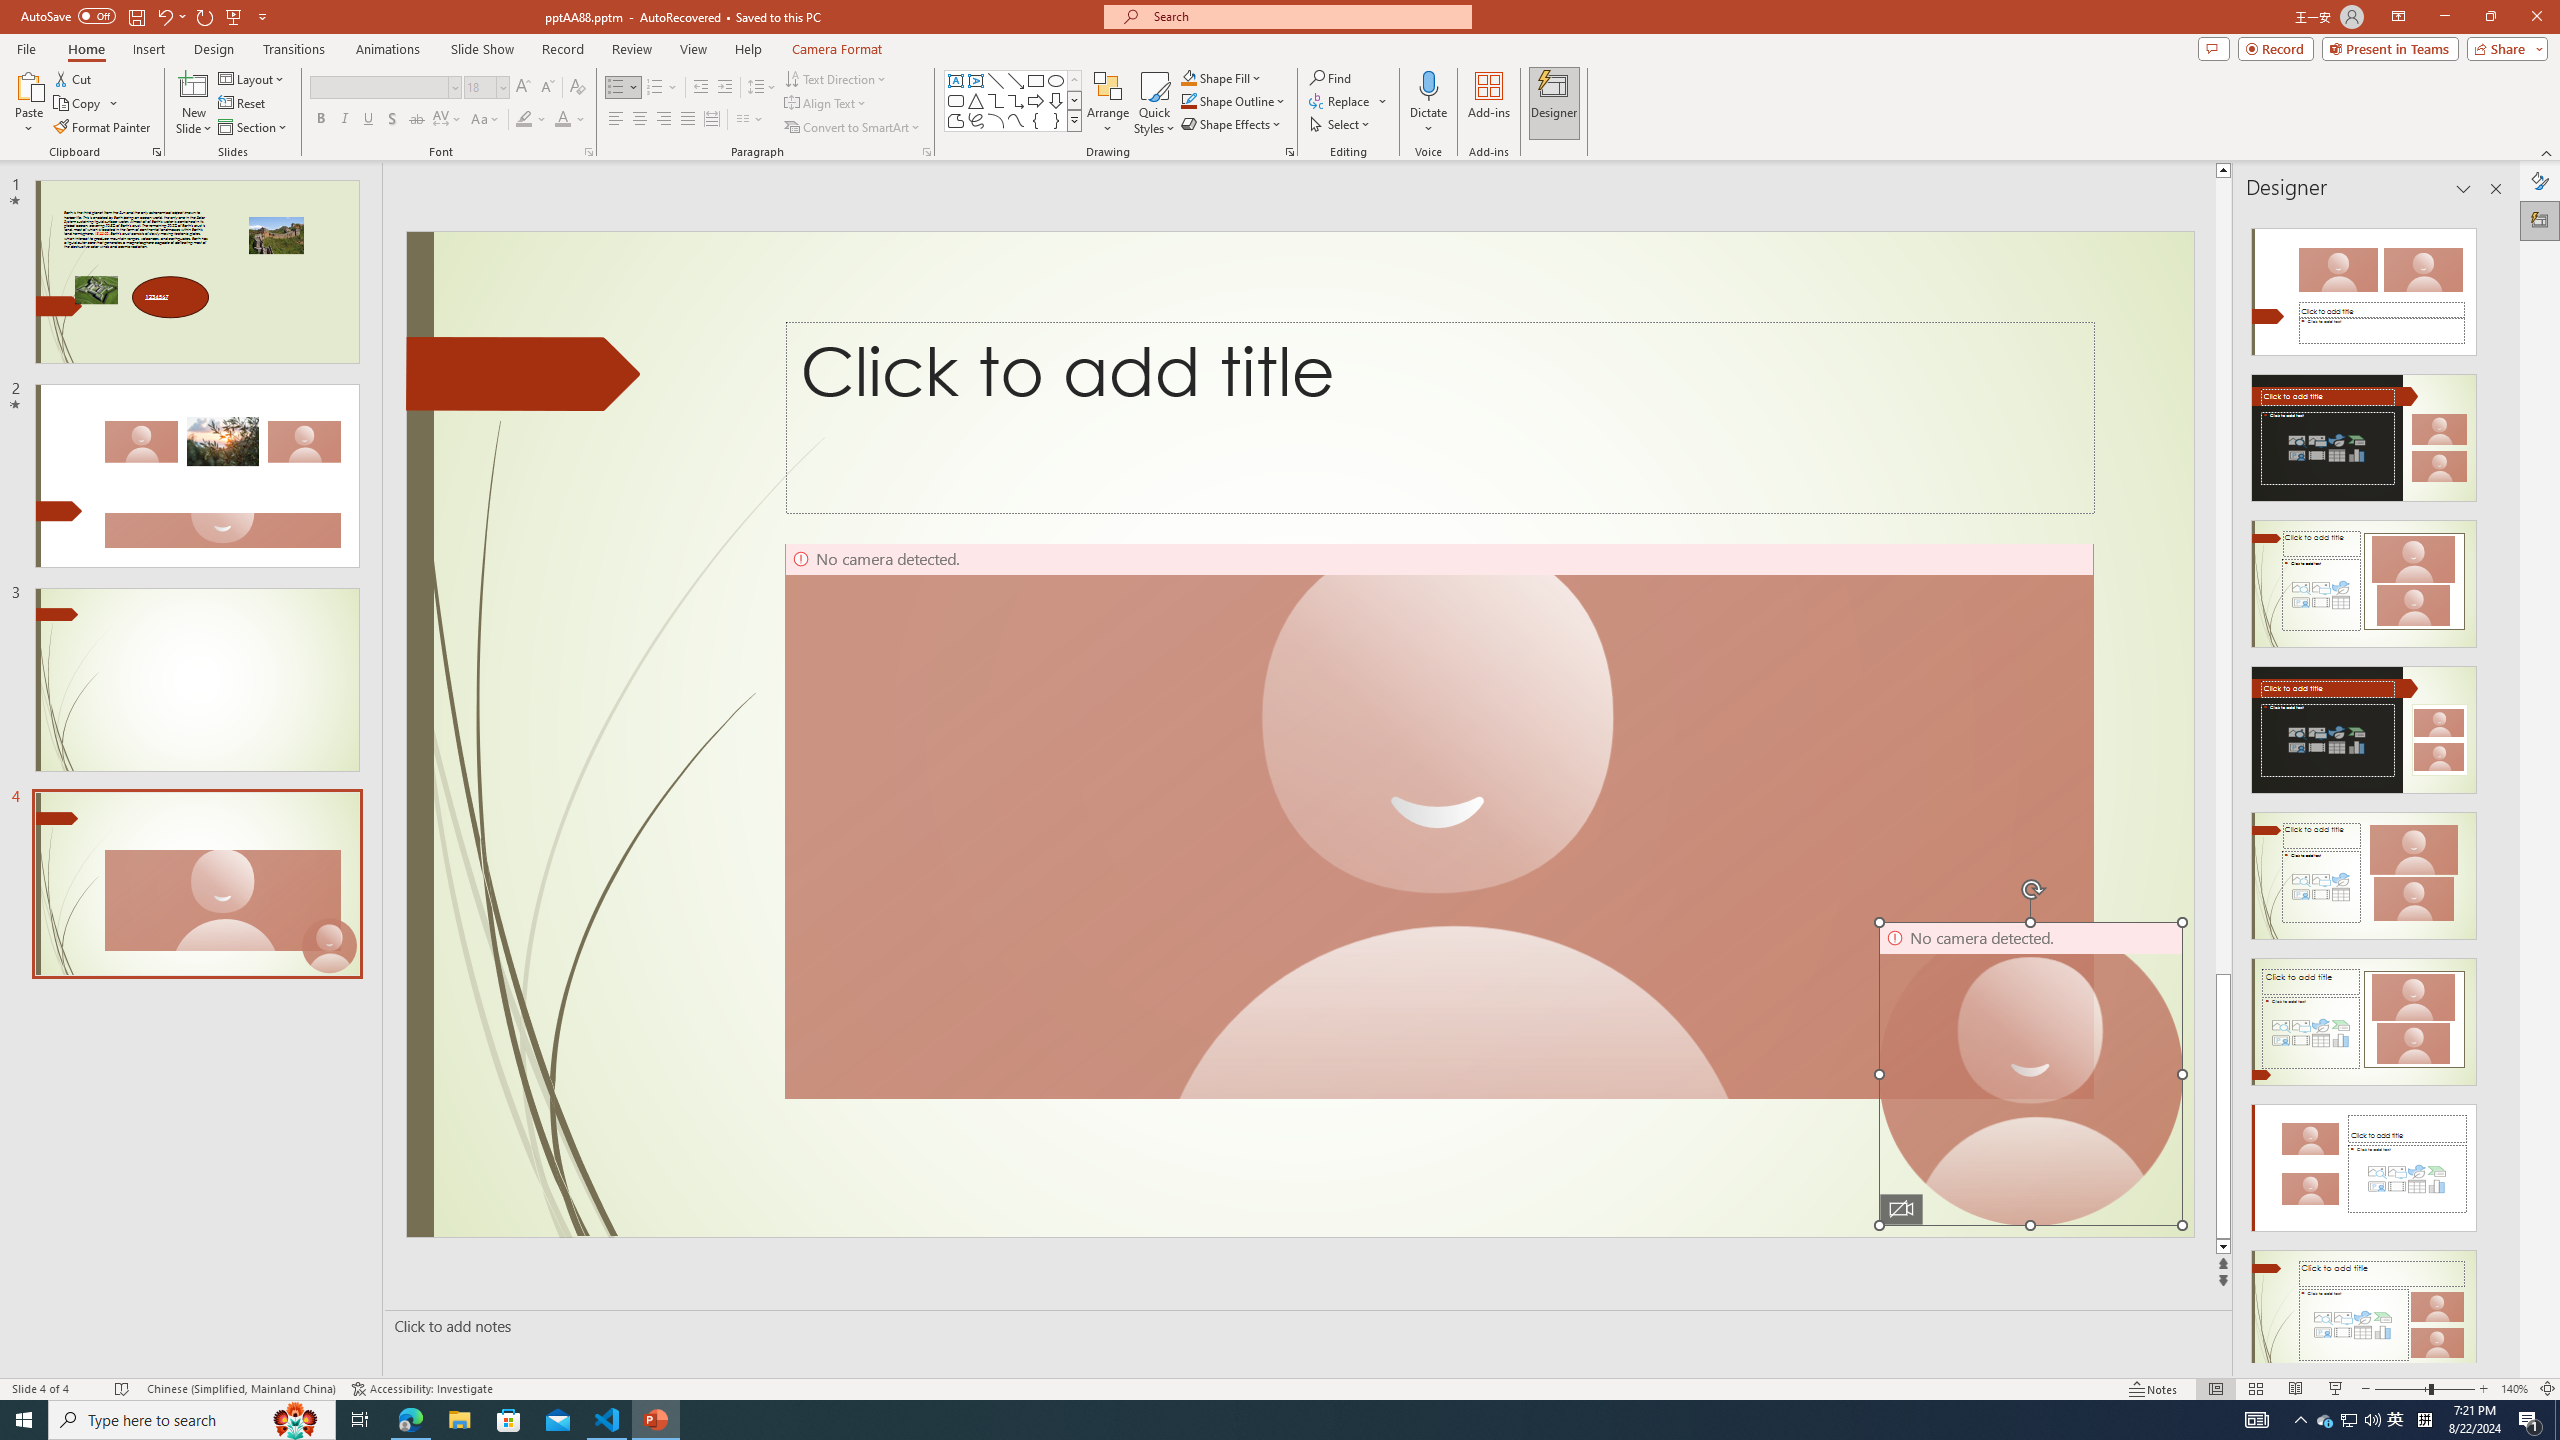 This screenshot has height=1440, width=2560. What do you see at coordinates (2364, 1308) in the screenshot?
I see `Design Idea` at bounding box center [2364, 1308].